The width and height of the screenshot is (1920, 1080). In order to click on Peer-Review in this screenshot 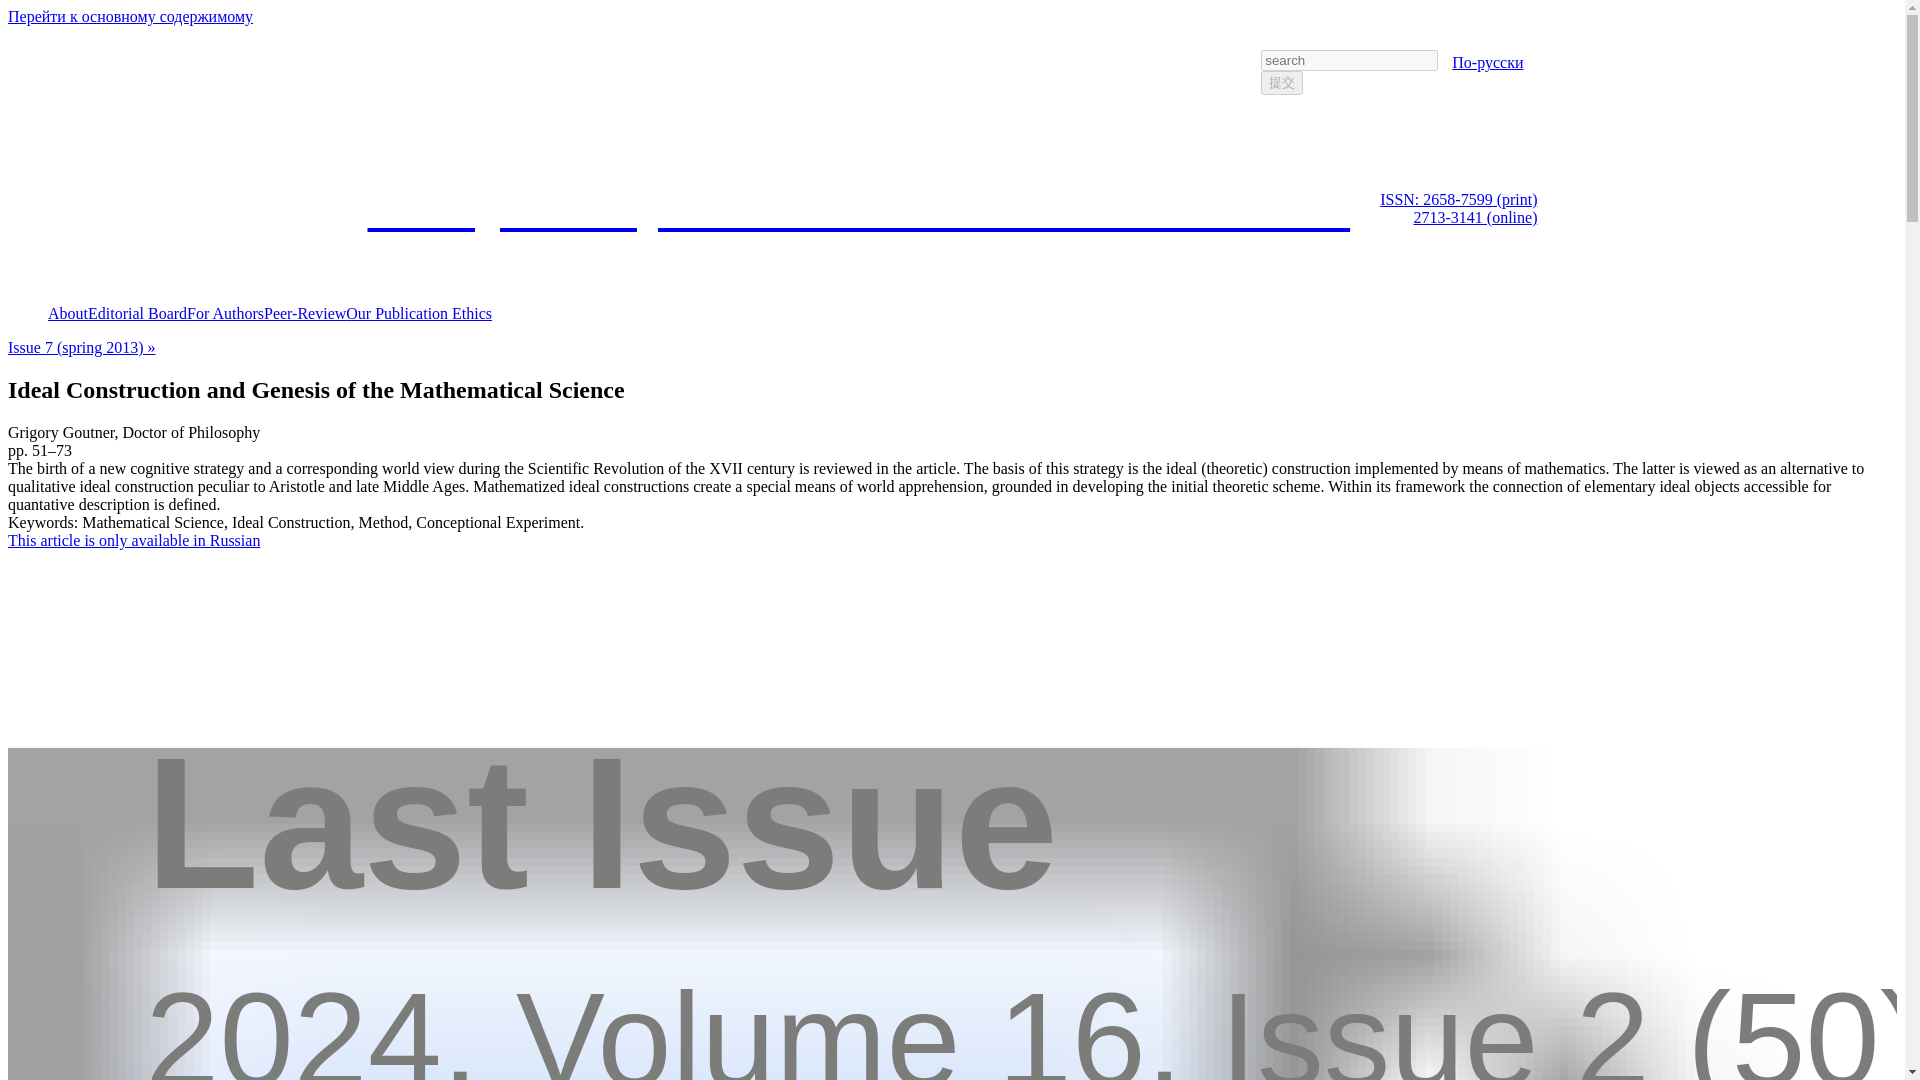, I will do `click(304, 312)`.